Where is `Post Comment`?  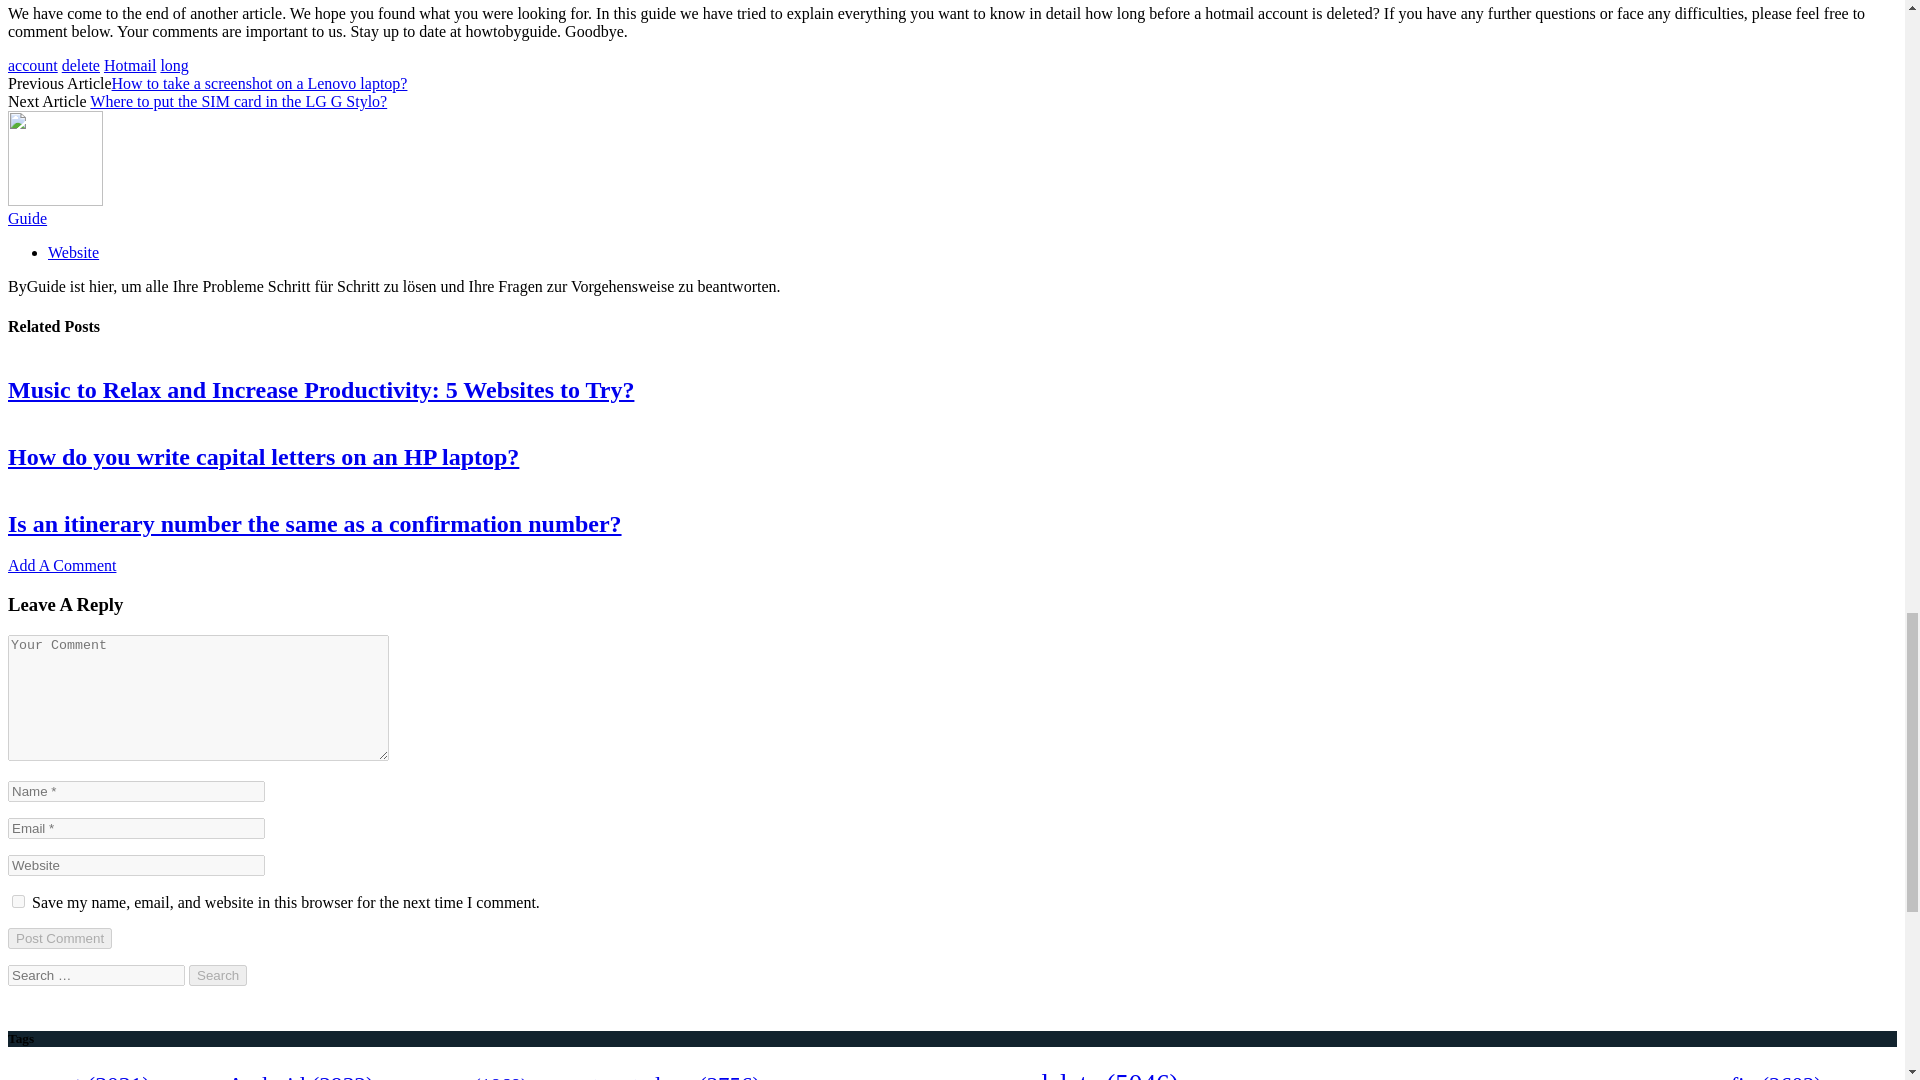
Post Comment is located at coordinates (59, 938).